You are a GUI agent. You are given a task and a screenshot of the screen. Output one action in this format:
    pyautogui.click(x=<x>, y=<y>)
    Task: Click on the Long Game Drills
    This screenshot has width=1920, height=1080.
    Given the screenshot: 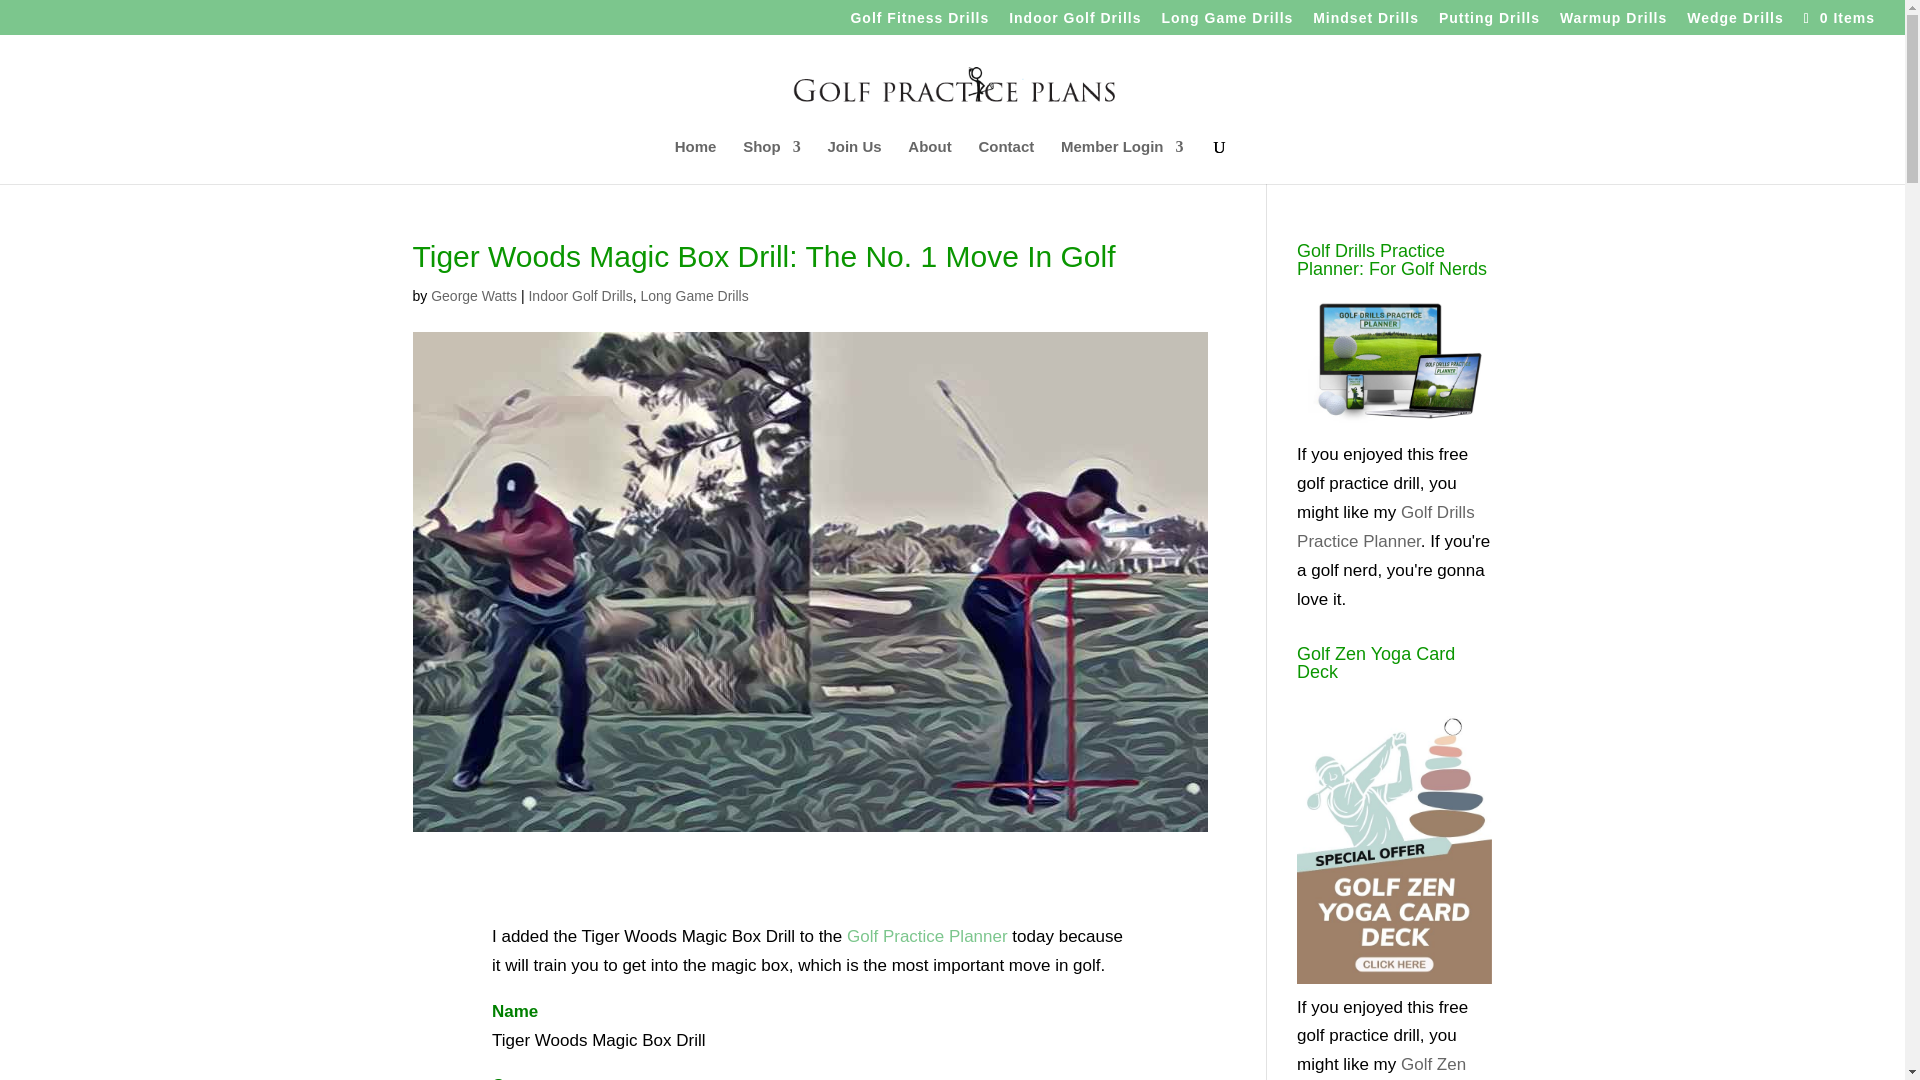 What is the action you would take?
    pyautogui.click(x=1226, y=22)
    